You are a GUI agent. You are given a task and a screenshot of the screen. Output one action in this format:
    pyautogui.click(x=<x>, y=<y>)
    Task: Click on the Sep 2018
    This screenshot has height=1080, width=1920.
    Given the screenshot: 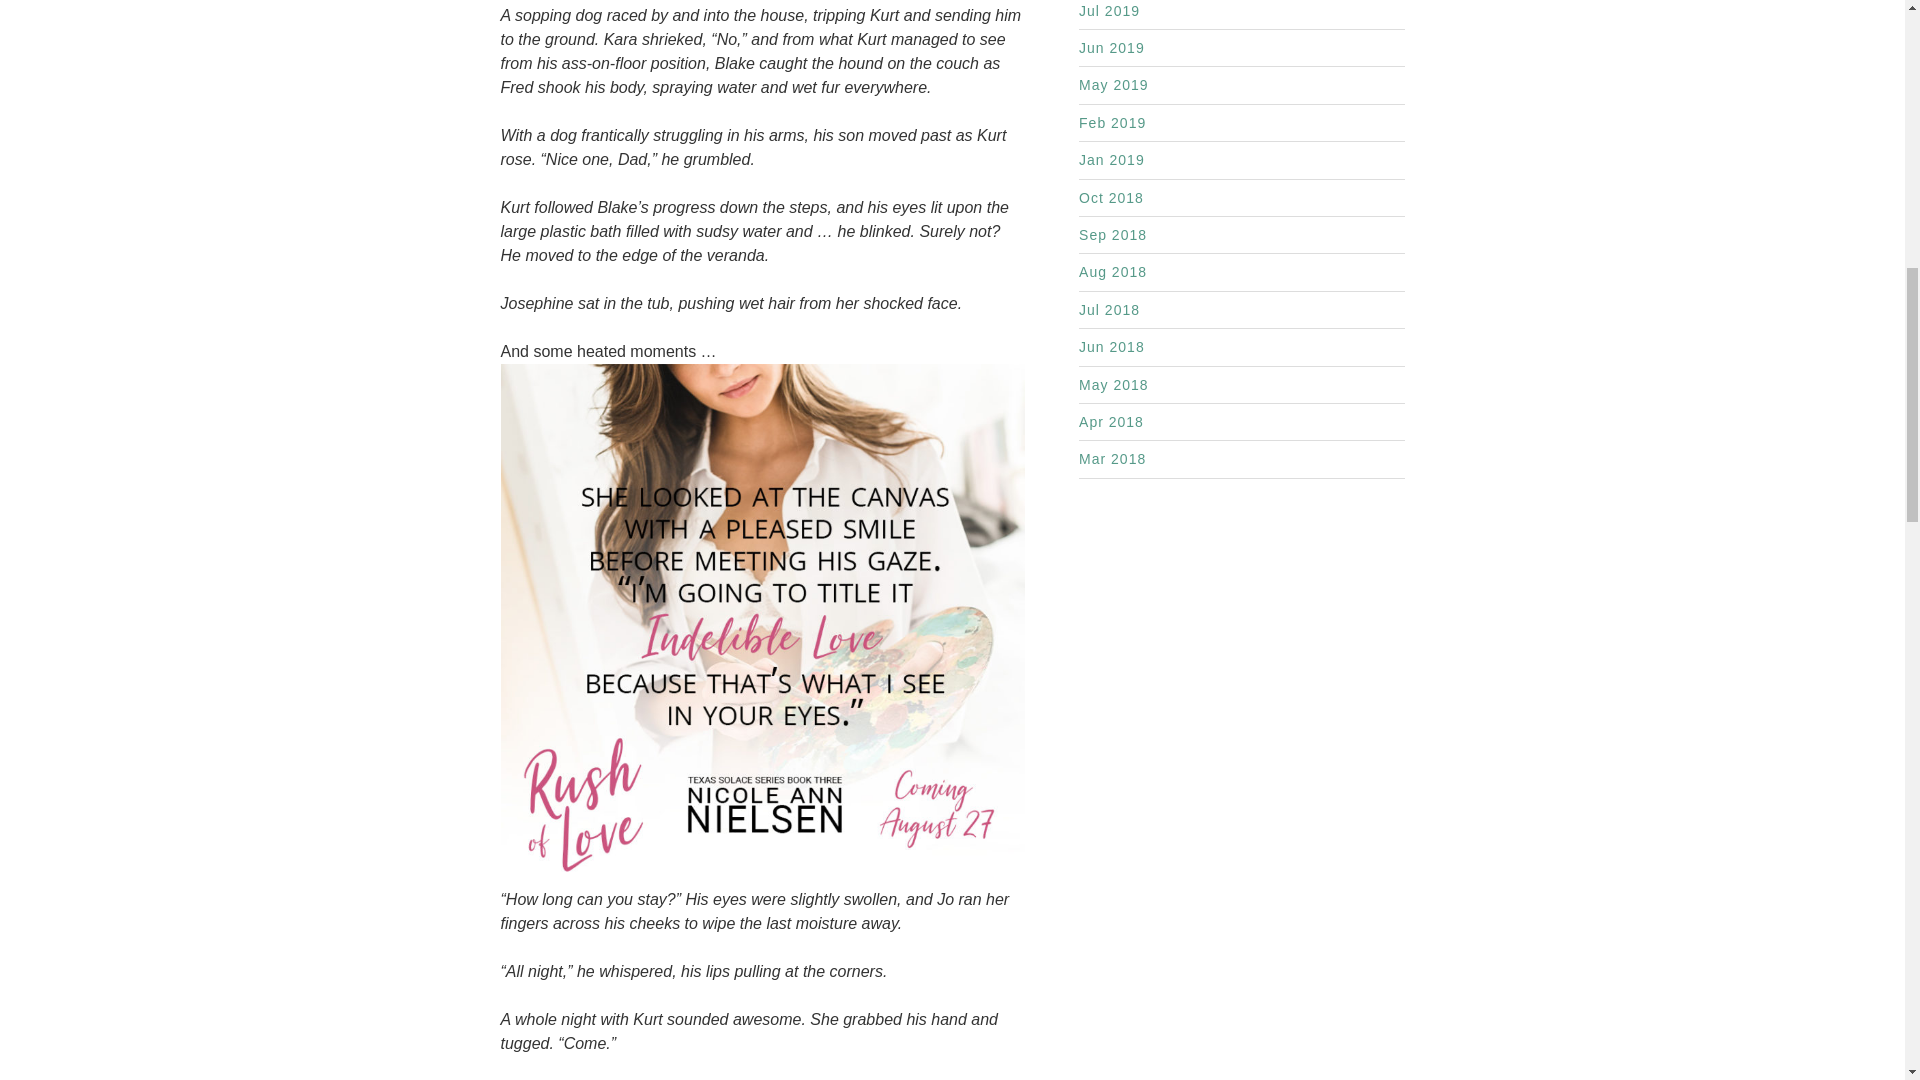 What is the action you would take?
    pyautogui.click(x=1112, y=234)
    